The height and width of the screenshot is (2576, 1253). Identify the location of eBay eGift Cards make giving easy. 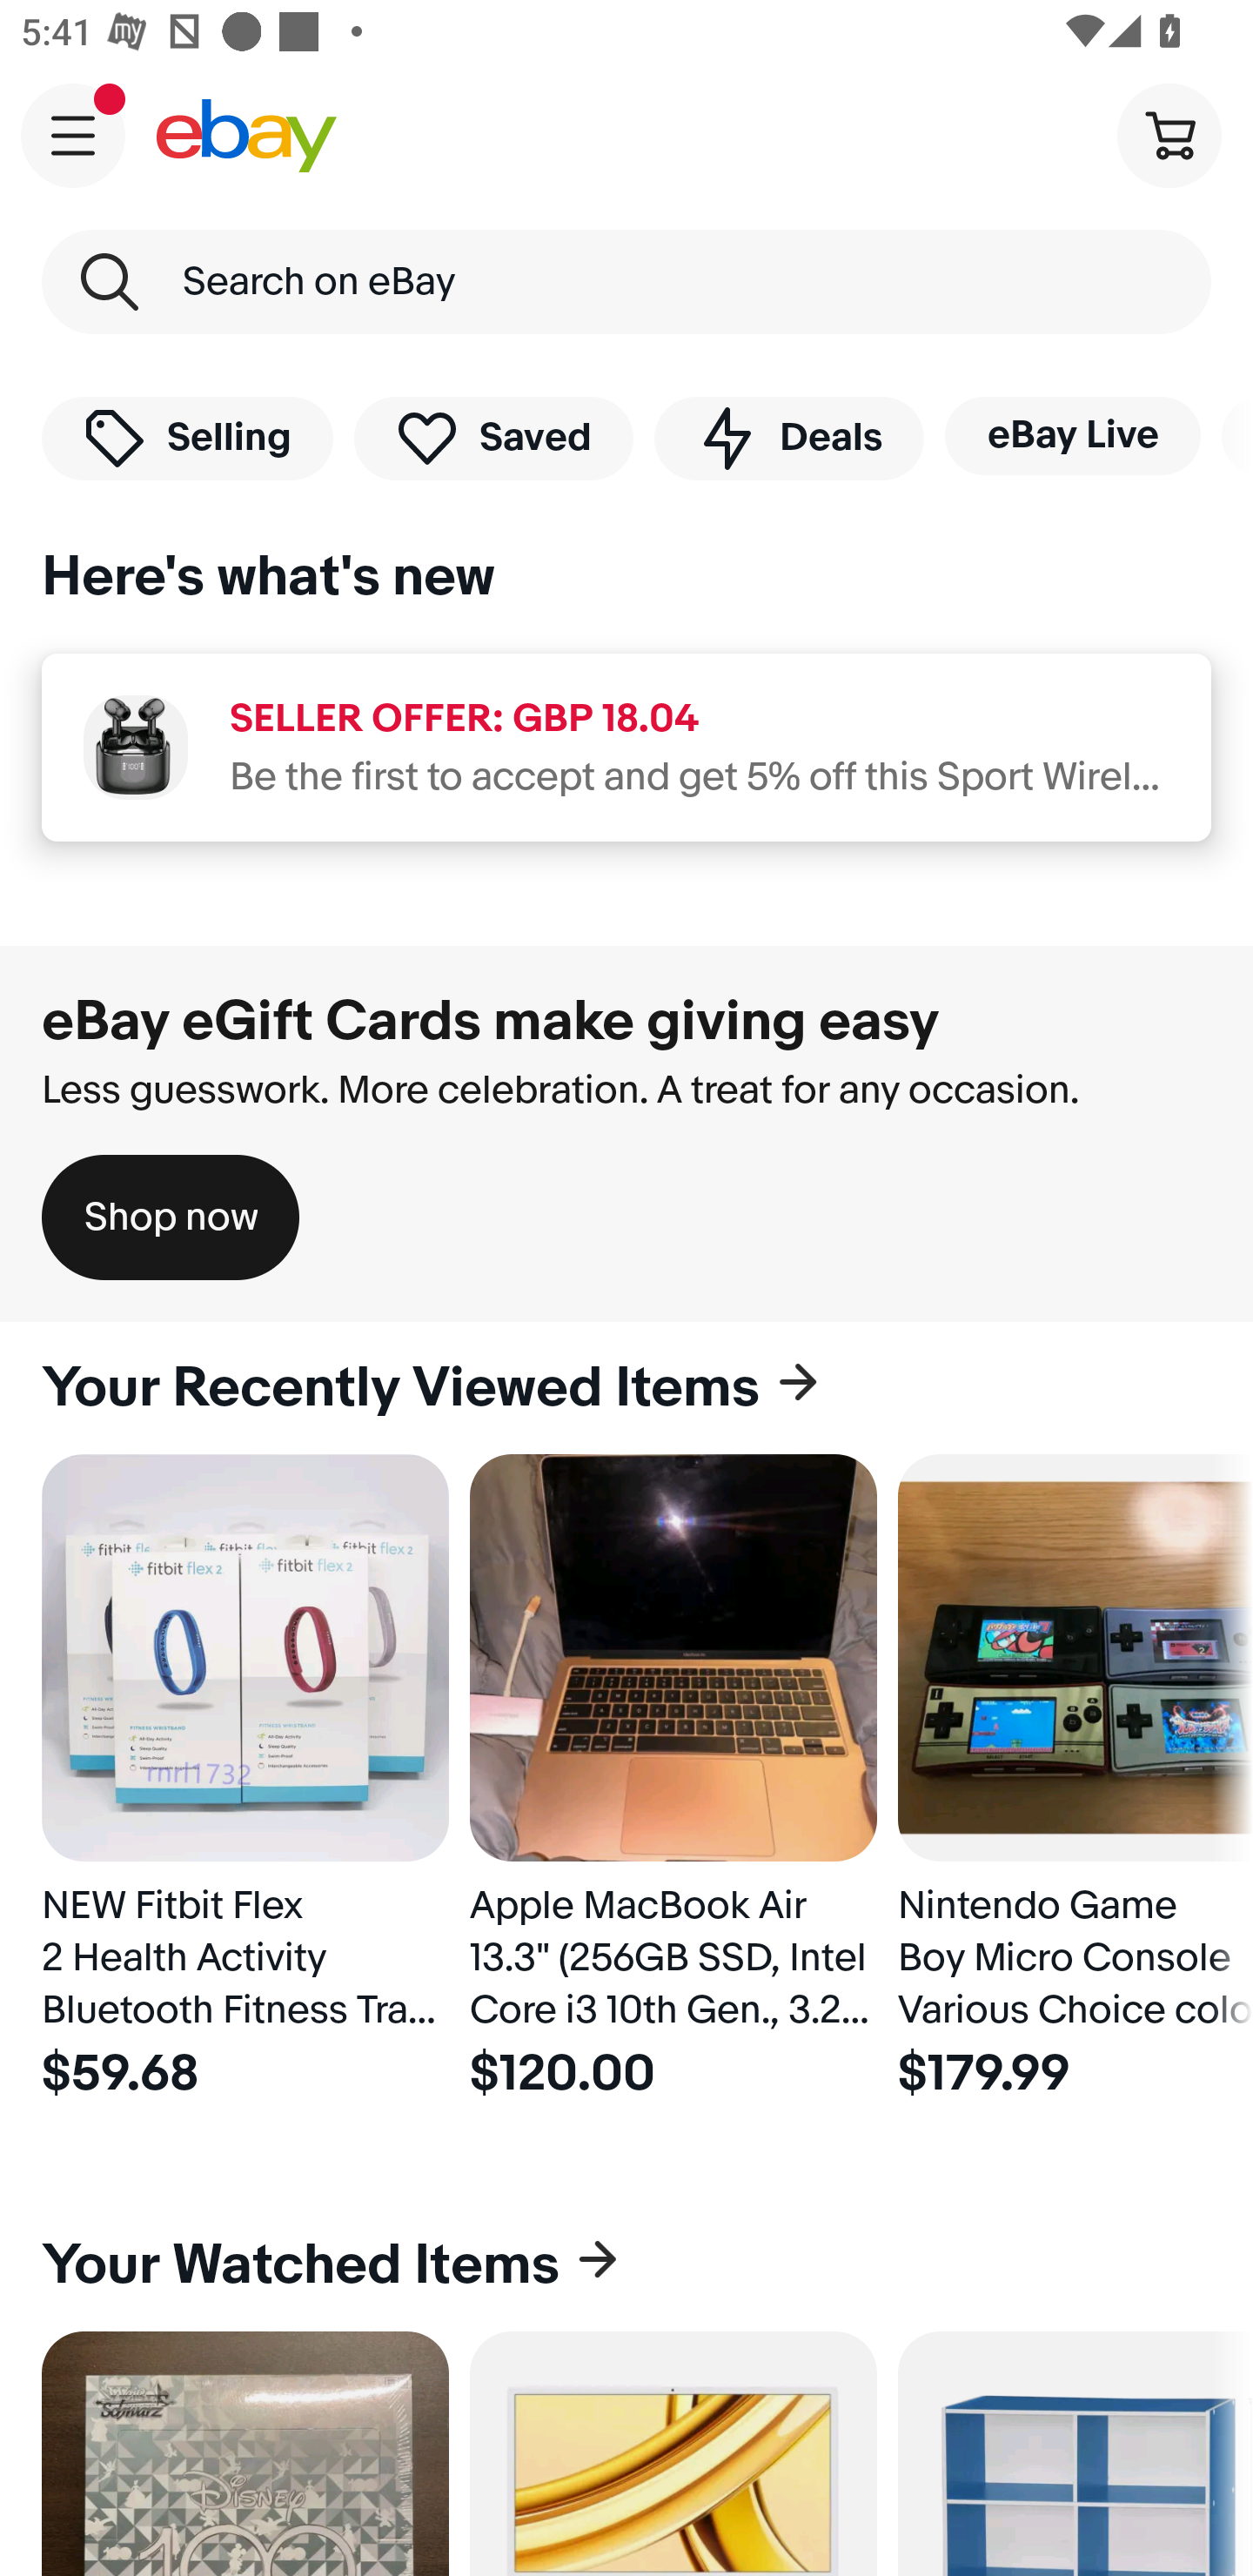
(491, 1021).